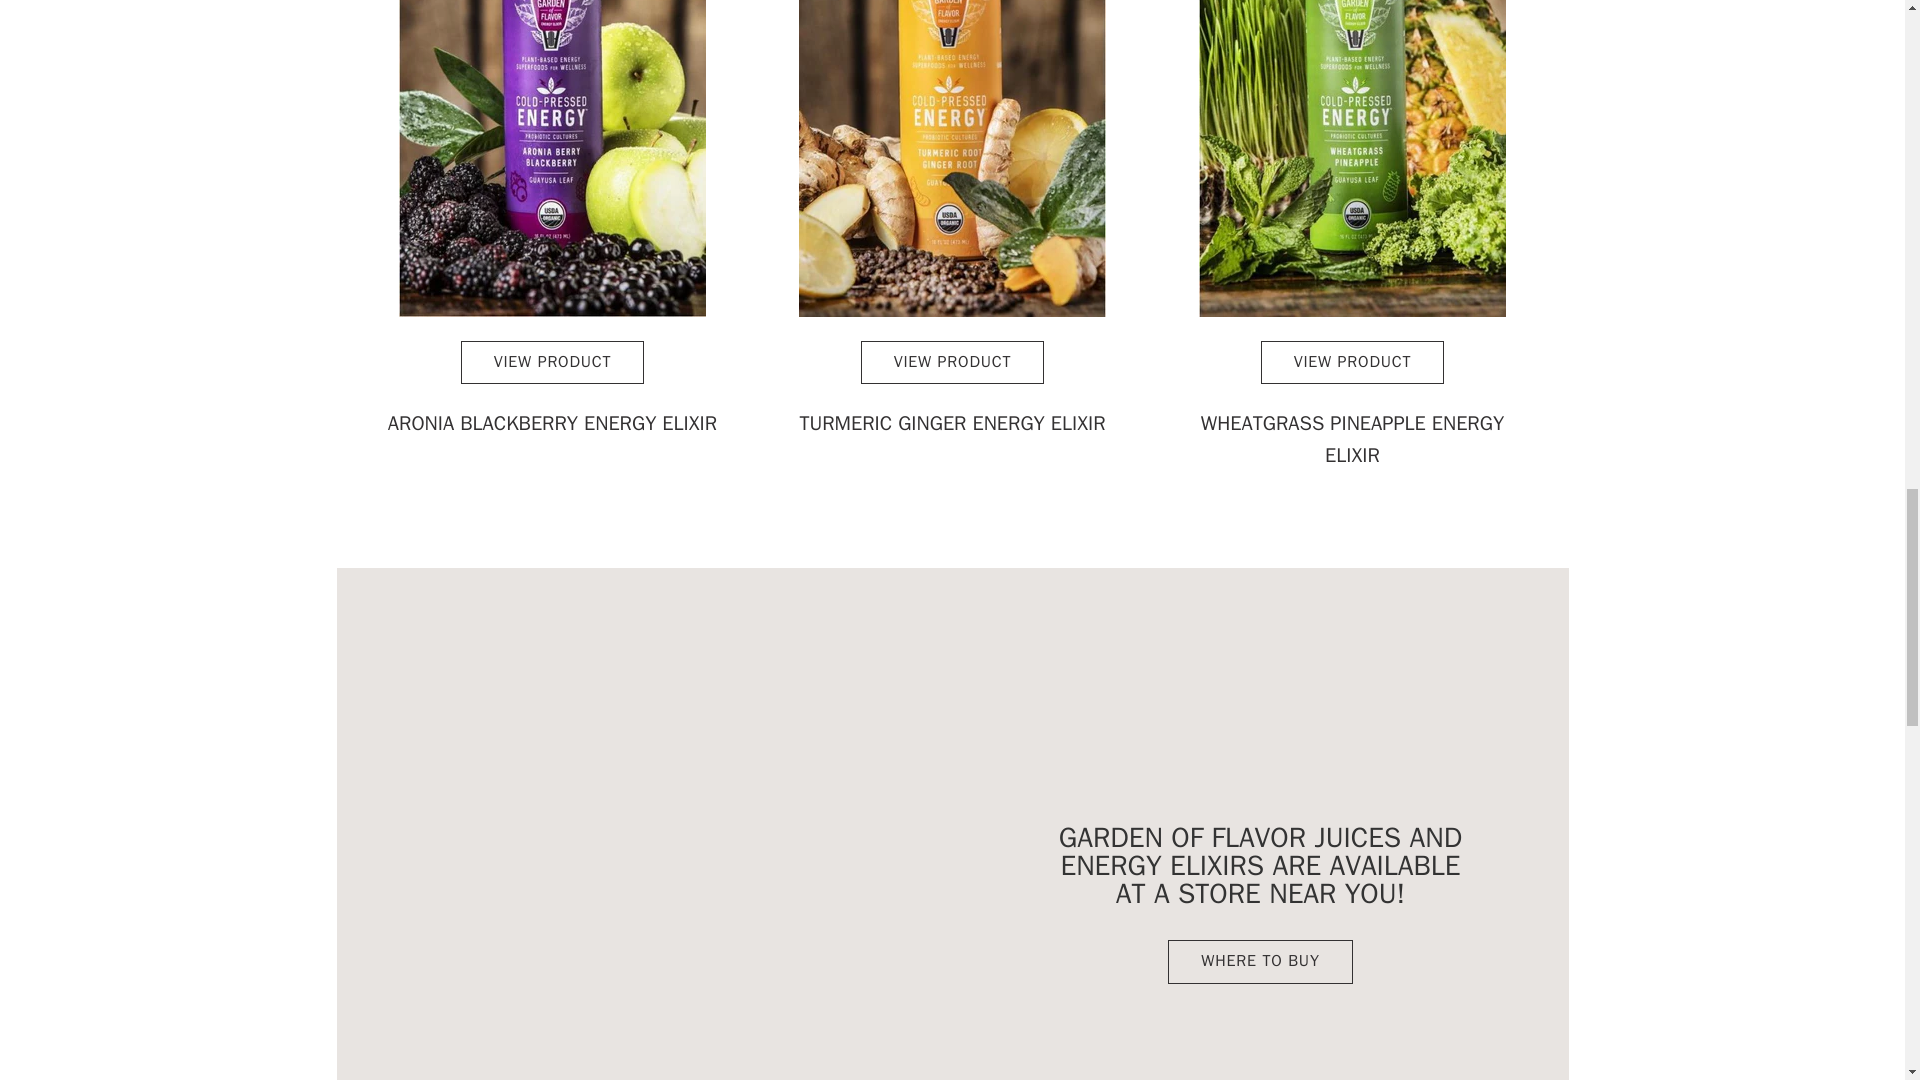  Describe the element at coordinates (1259, 961) in the screenshot. I see `WHERE TO BUY` at that location.